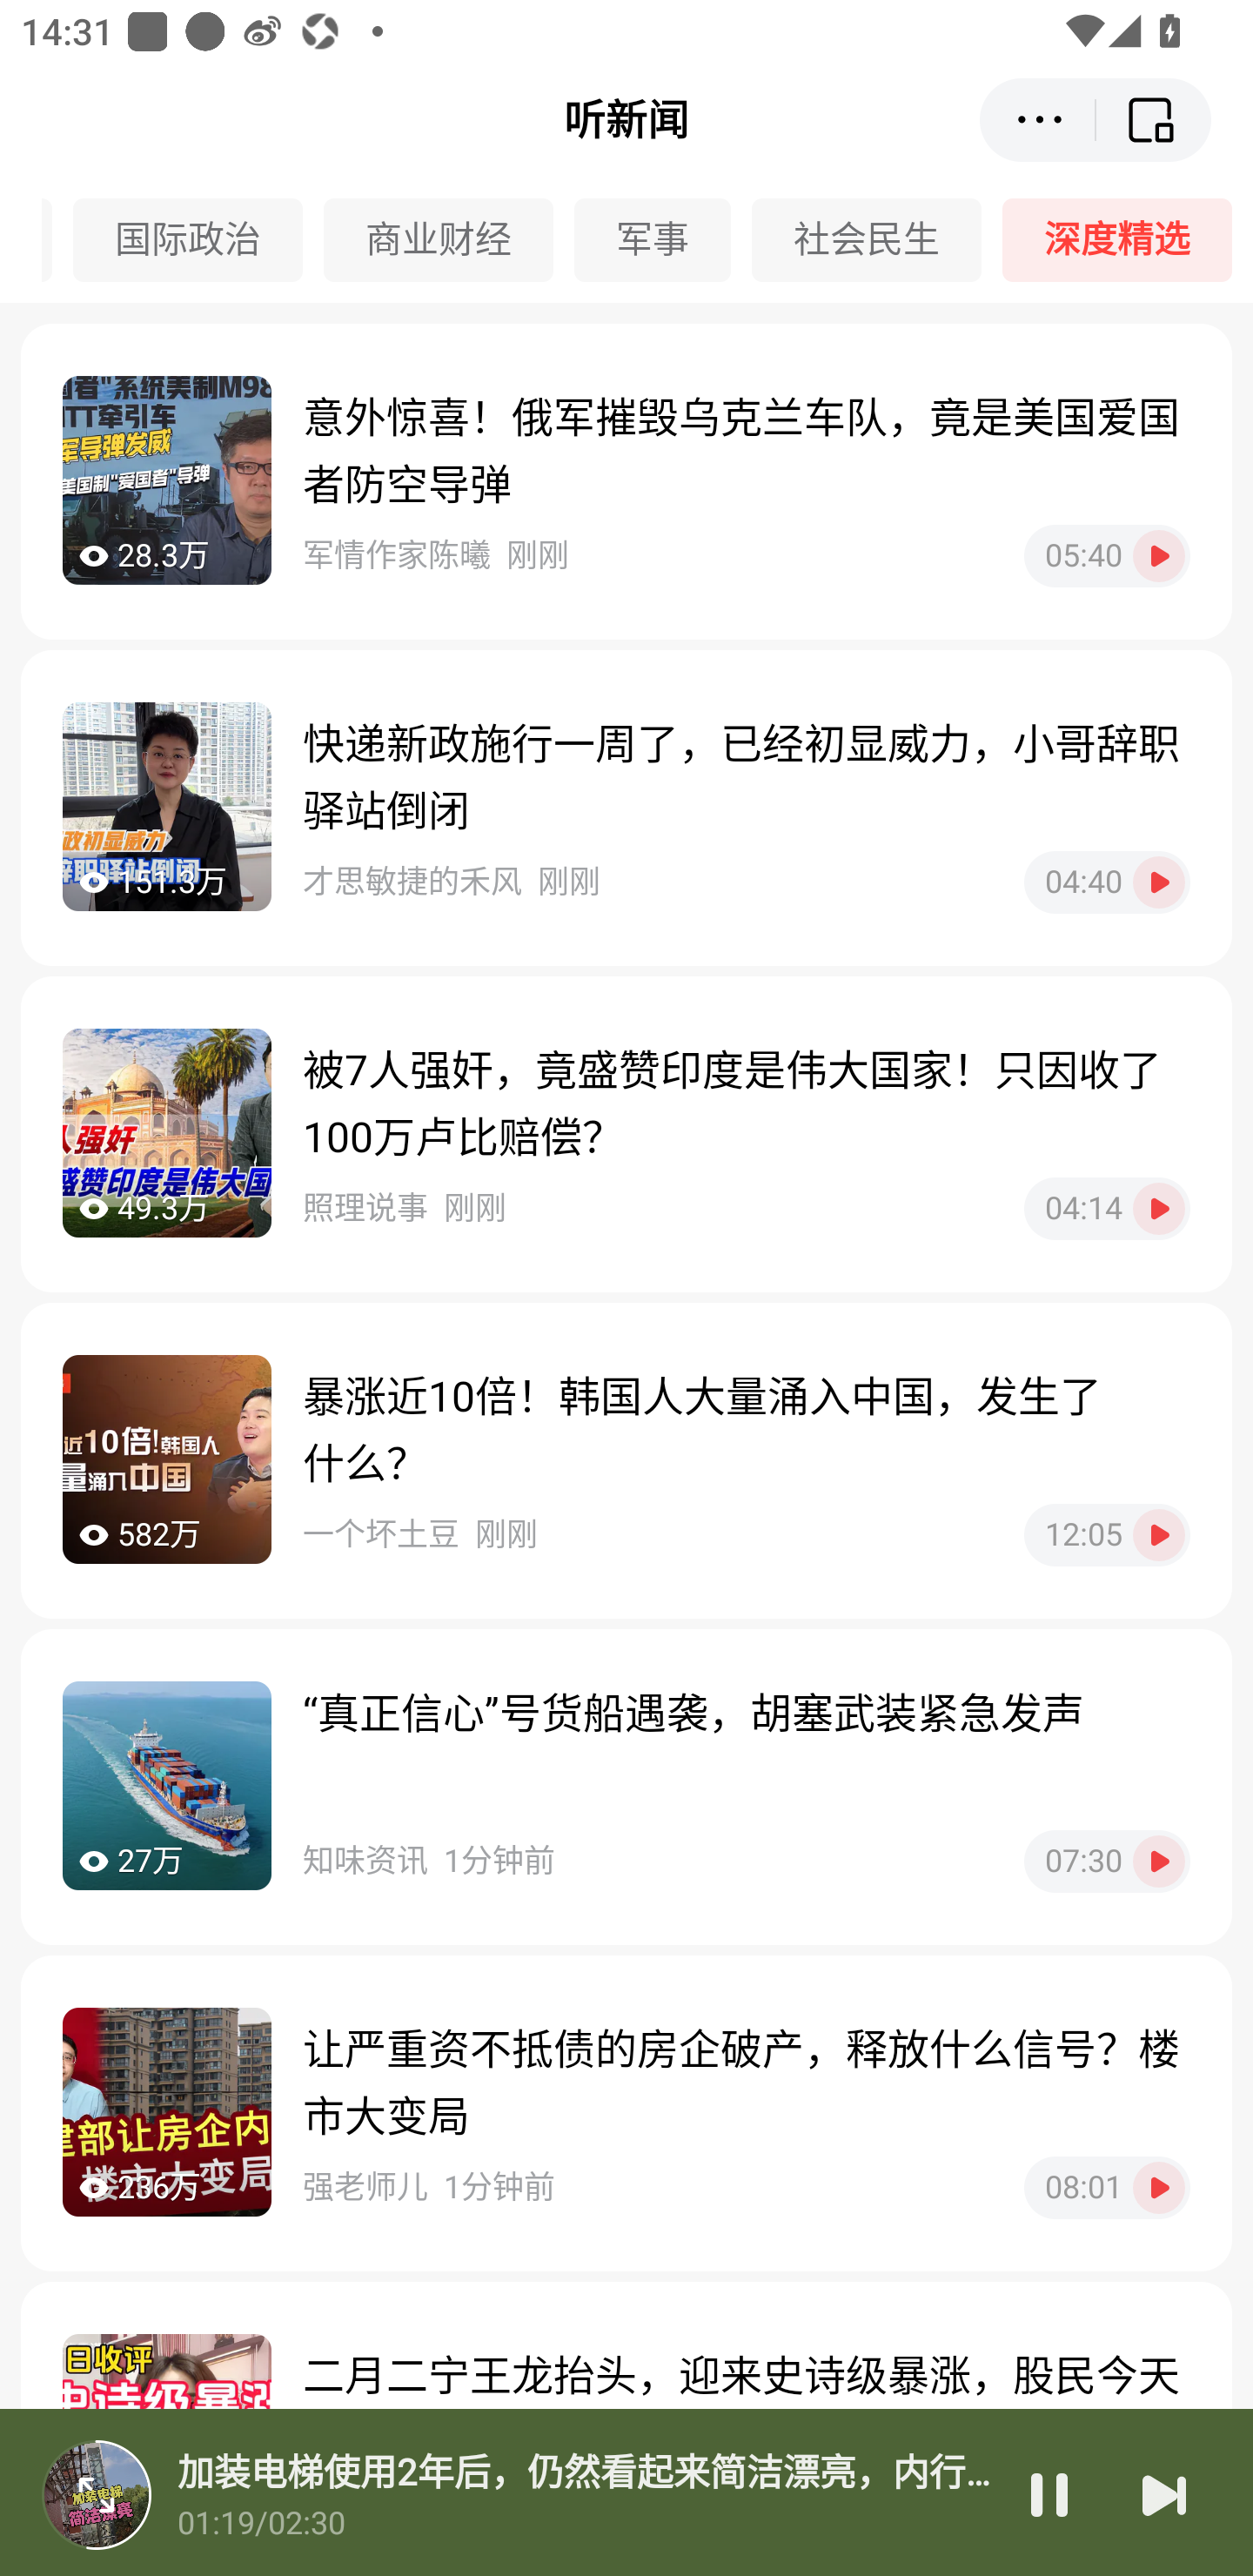 The height and width of the screenshot is (2576, 1253). I want to click on 582万 暴涨近10倍！韩国人大量涌入中国，发生了
什么？ 一个坏土豆刚刚 12:05, so click(626, 1460).